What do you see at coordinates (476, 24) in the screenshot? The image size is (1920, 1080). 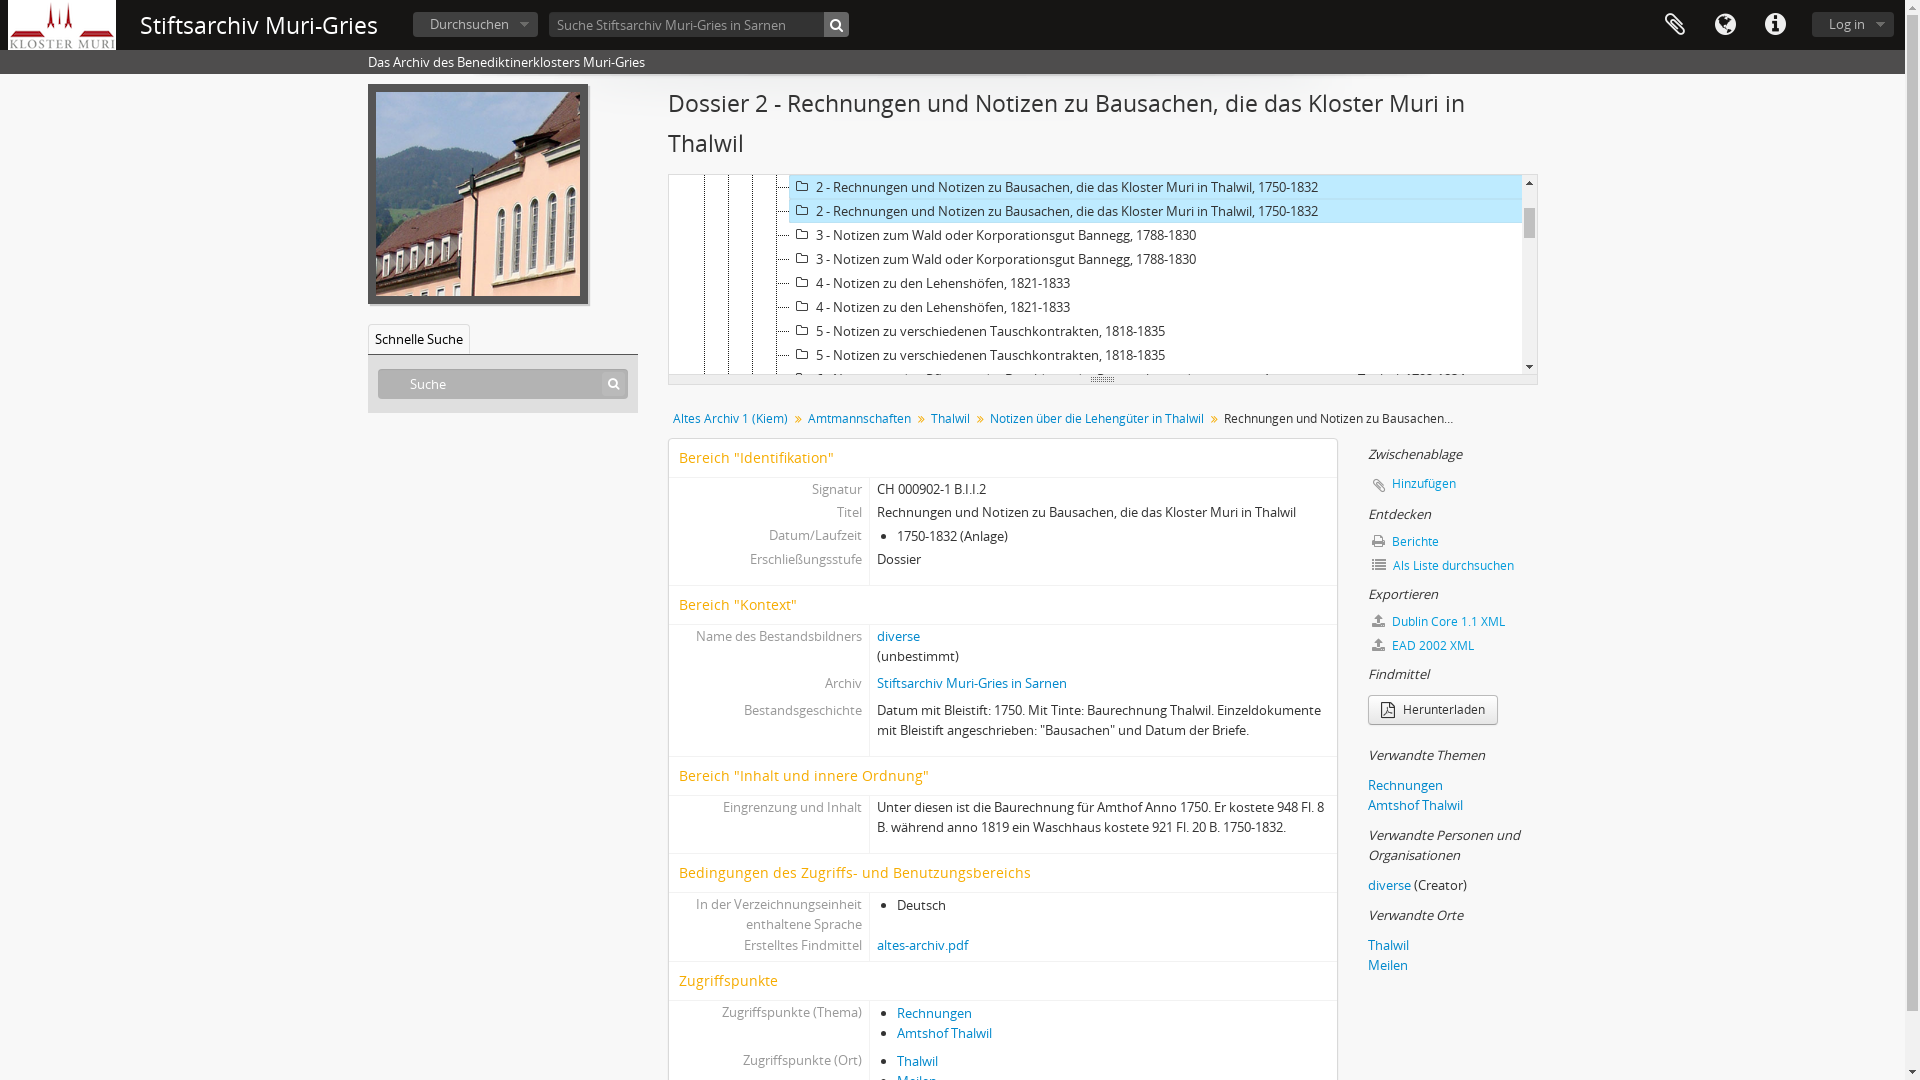 I see `Durchsuchen` at bounding box center [476, 24].